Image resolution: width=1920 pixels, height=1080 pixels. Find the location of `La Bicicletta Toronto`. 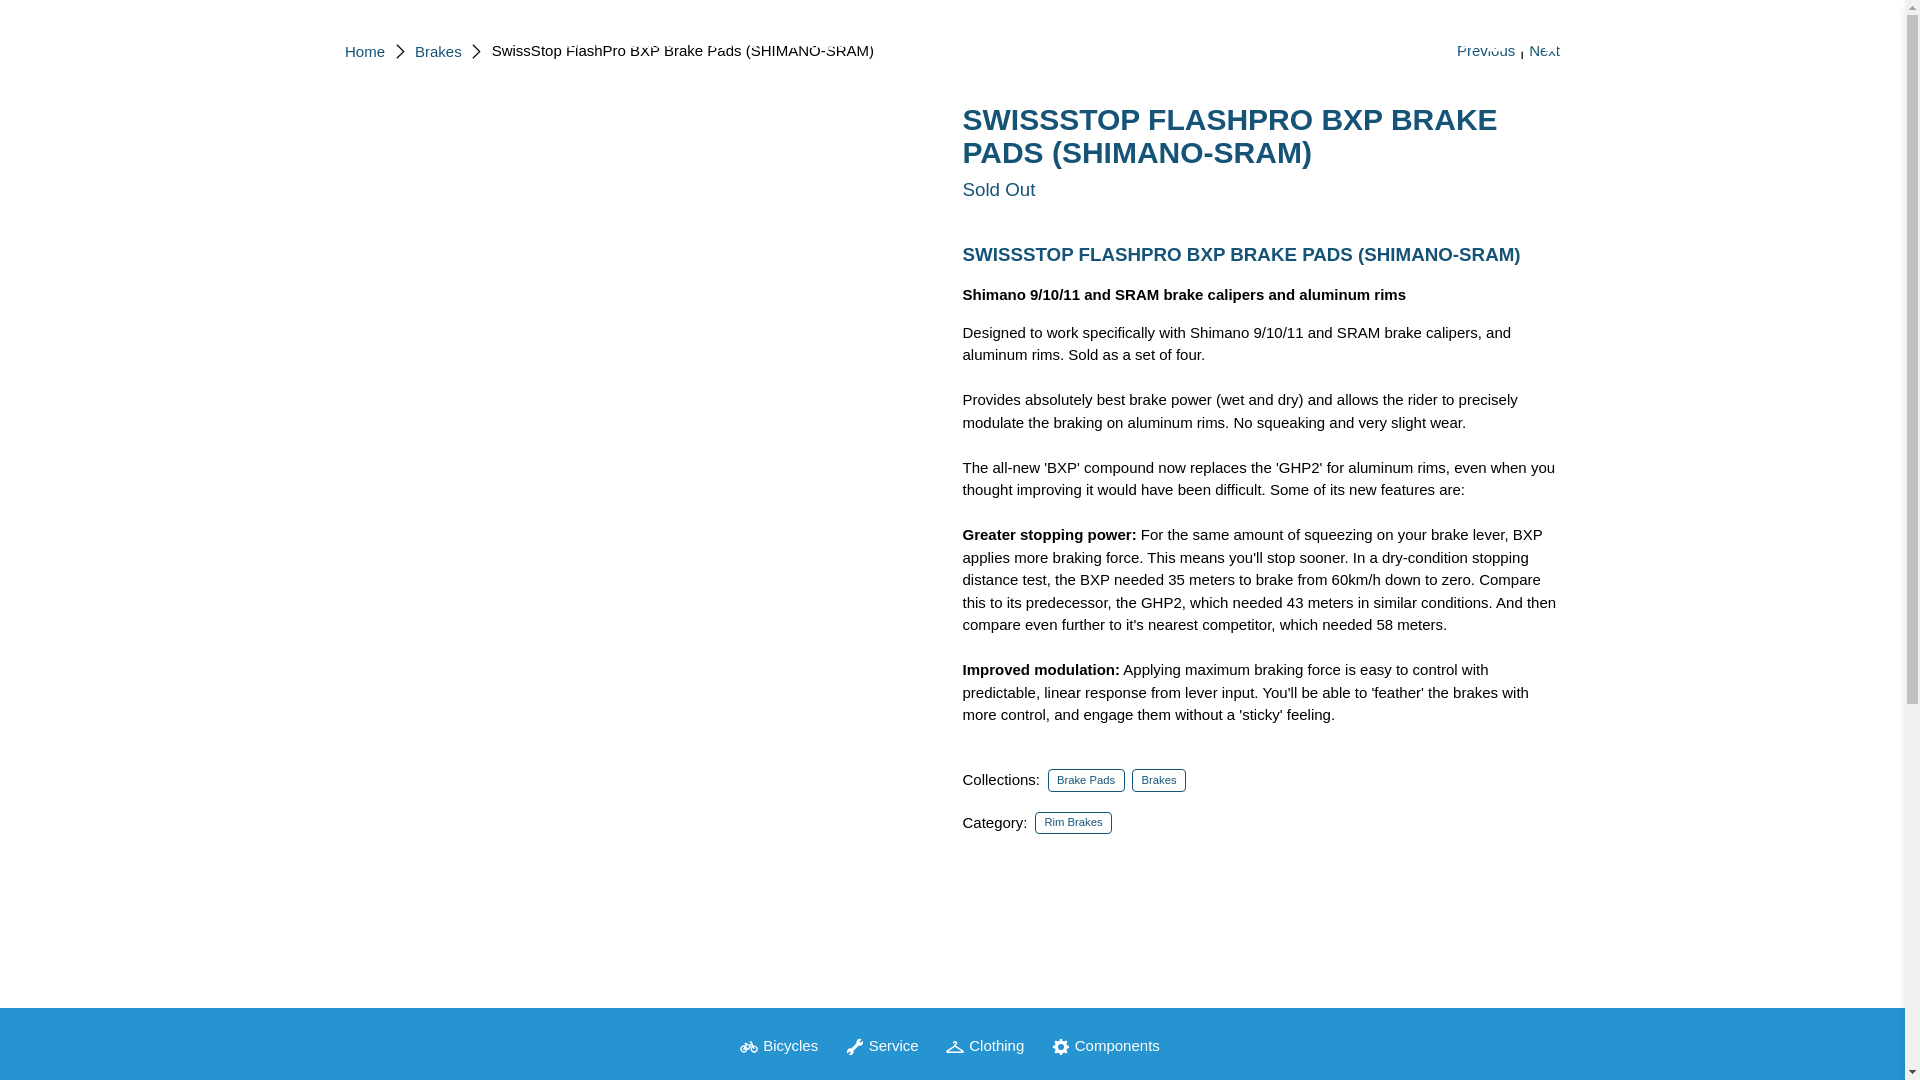

La Bicicletta Toronto is located at coordinates (438, 42).